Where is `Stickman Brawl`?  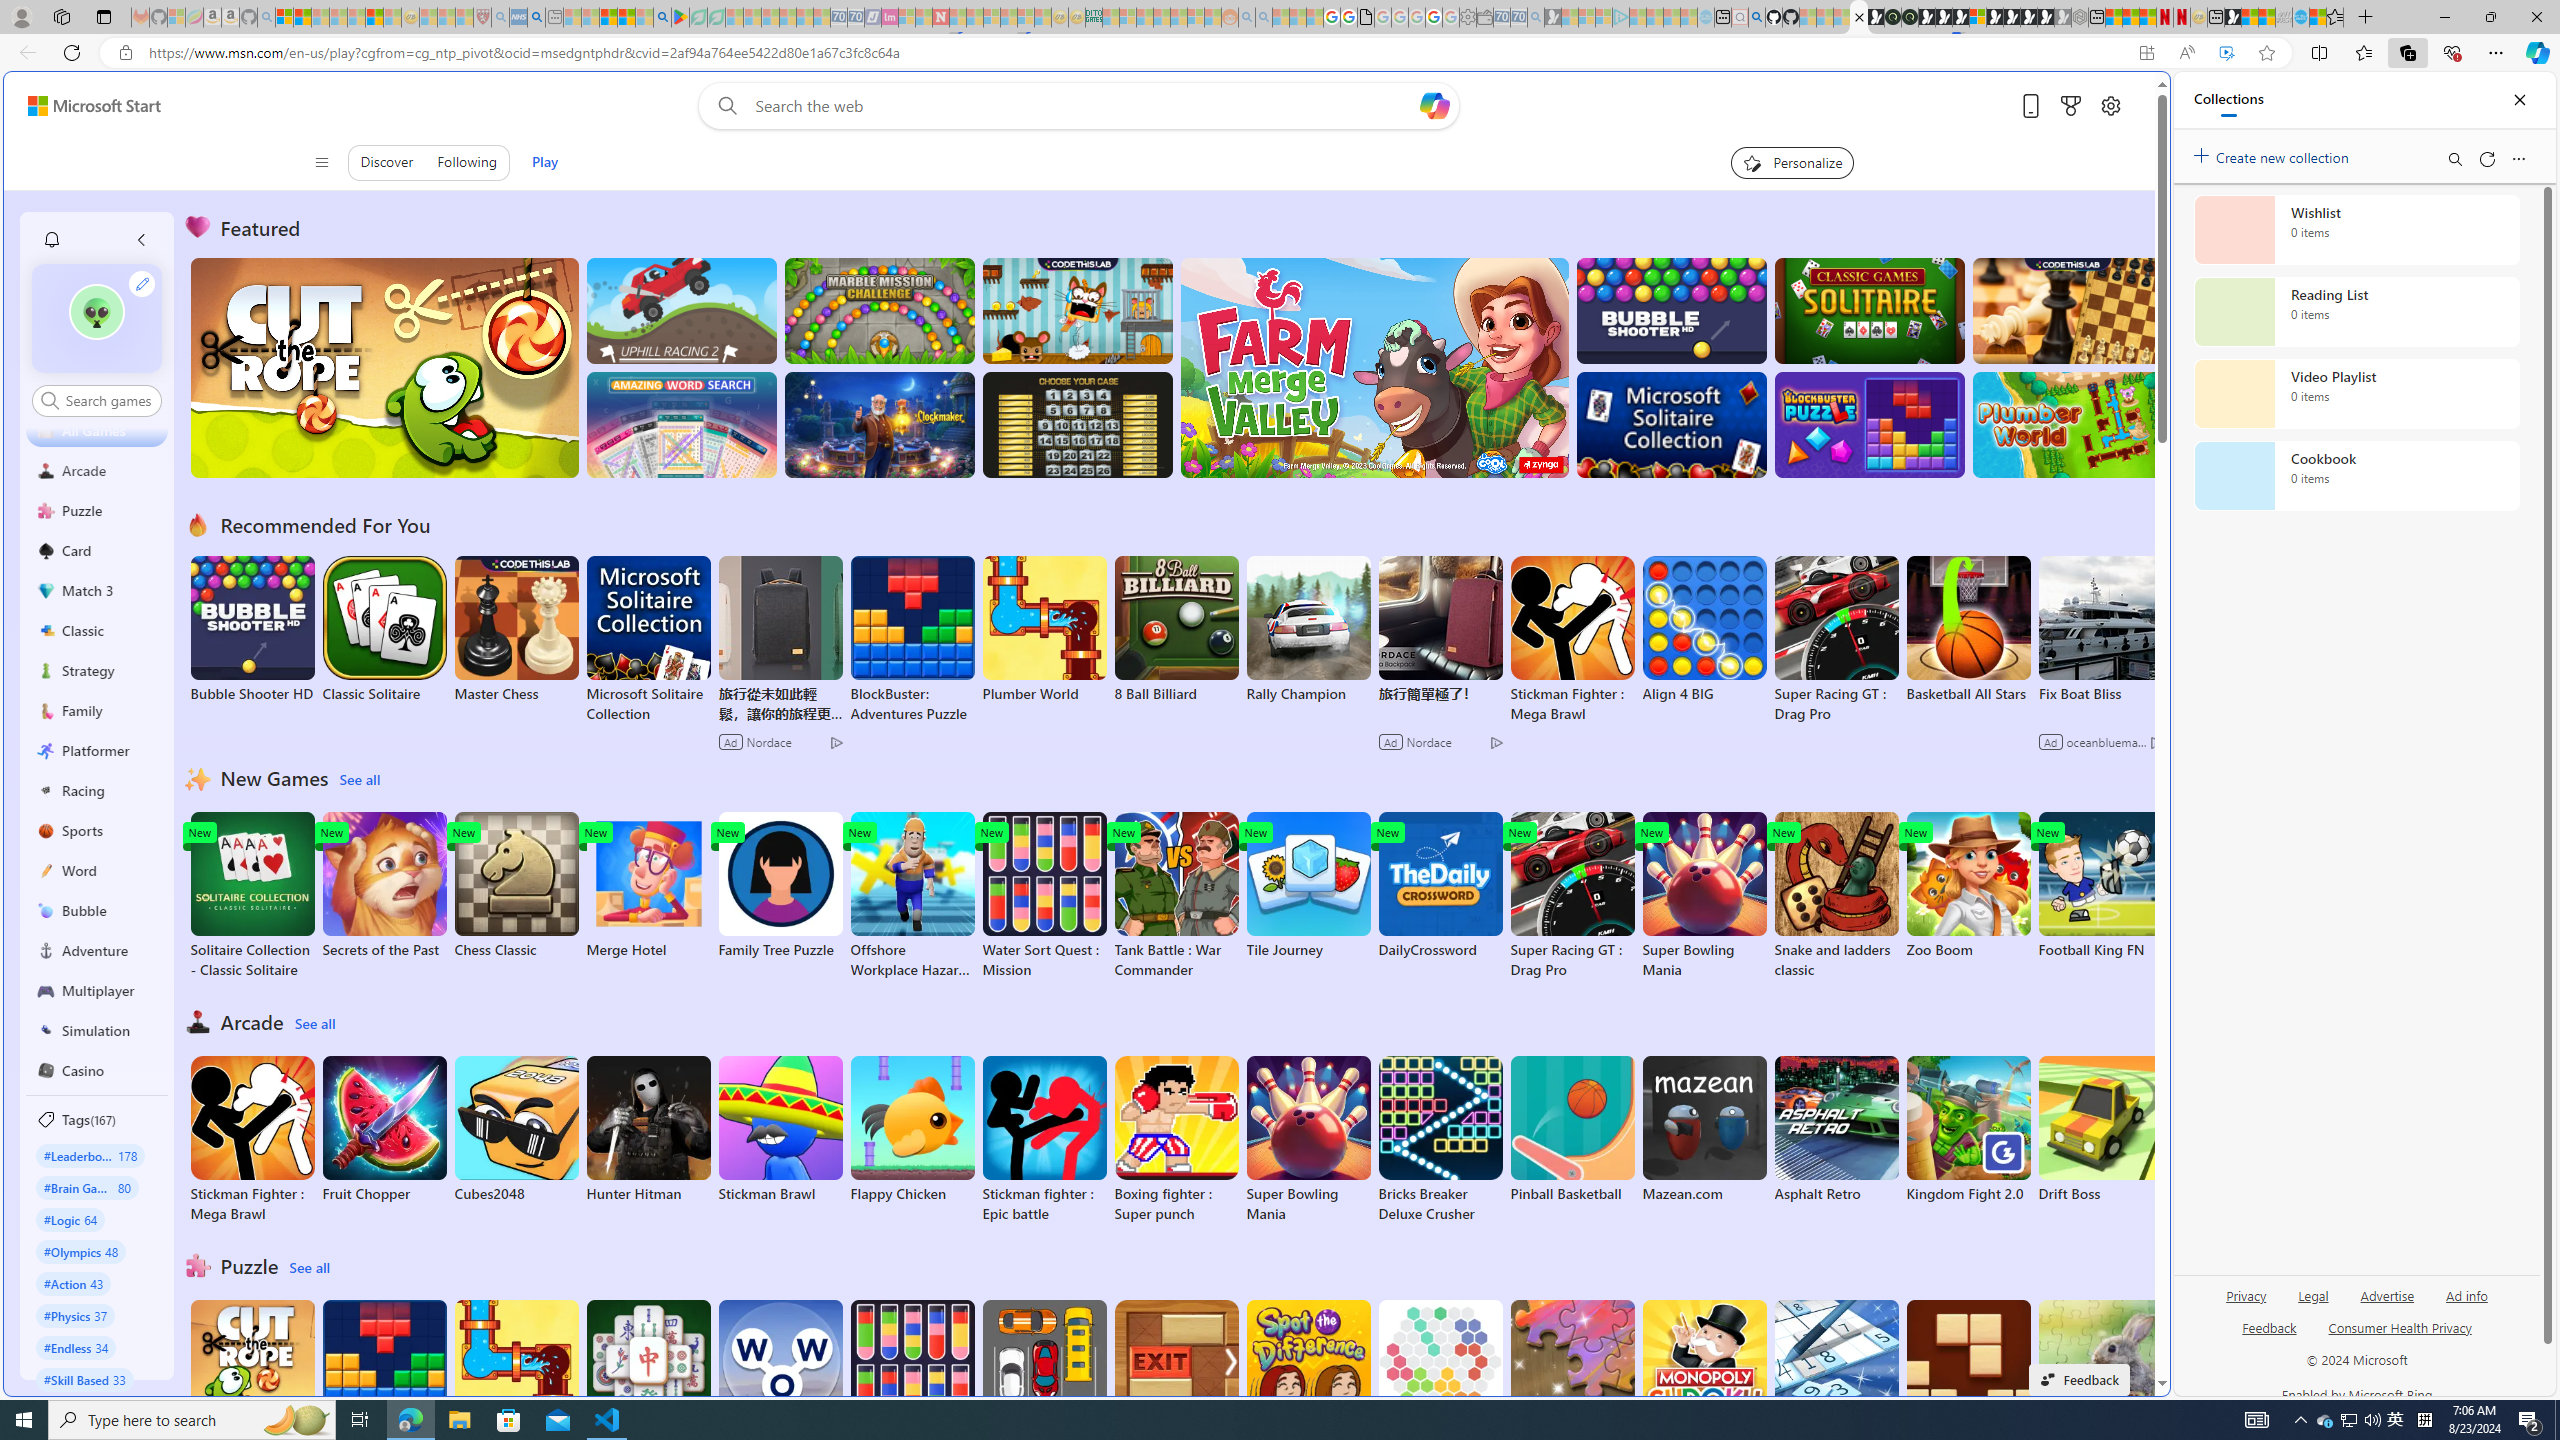 Stickman Brawl is located at coordinates (779, 1129).